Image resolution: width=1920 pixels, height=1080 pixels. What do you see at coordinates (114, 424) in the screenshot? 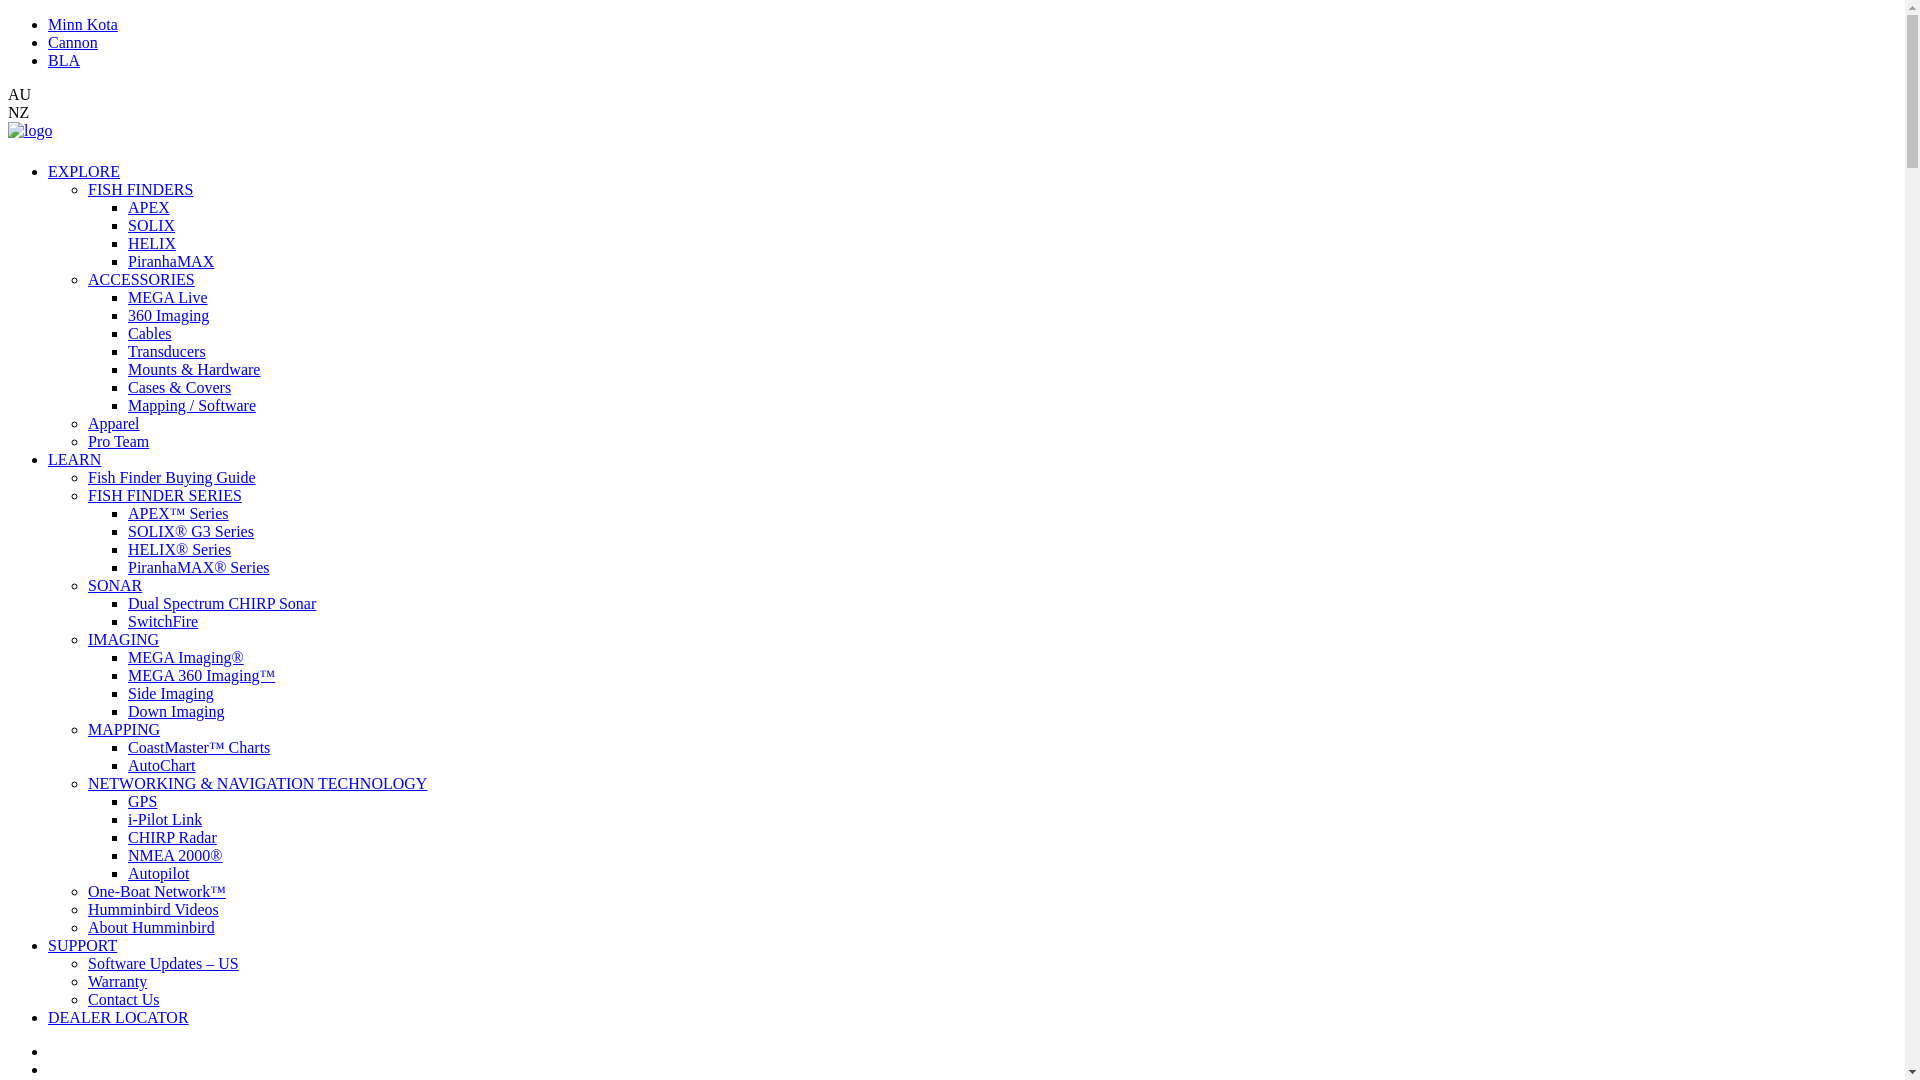
I see `Apparel` at bounding box center [114, 424].